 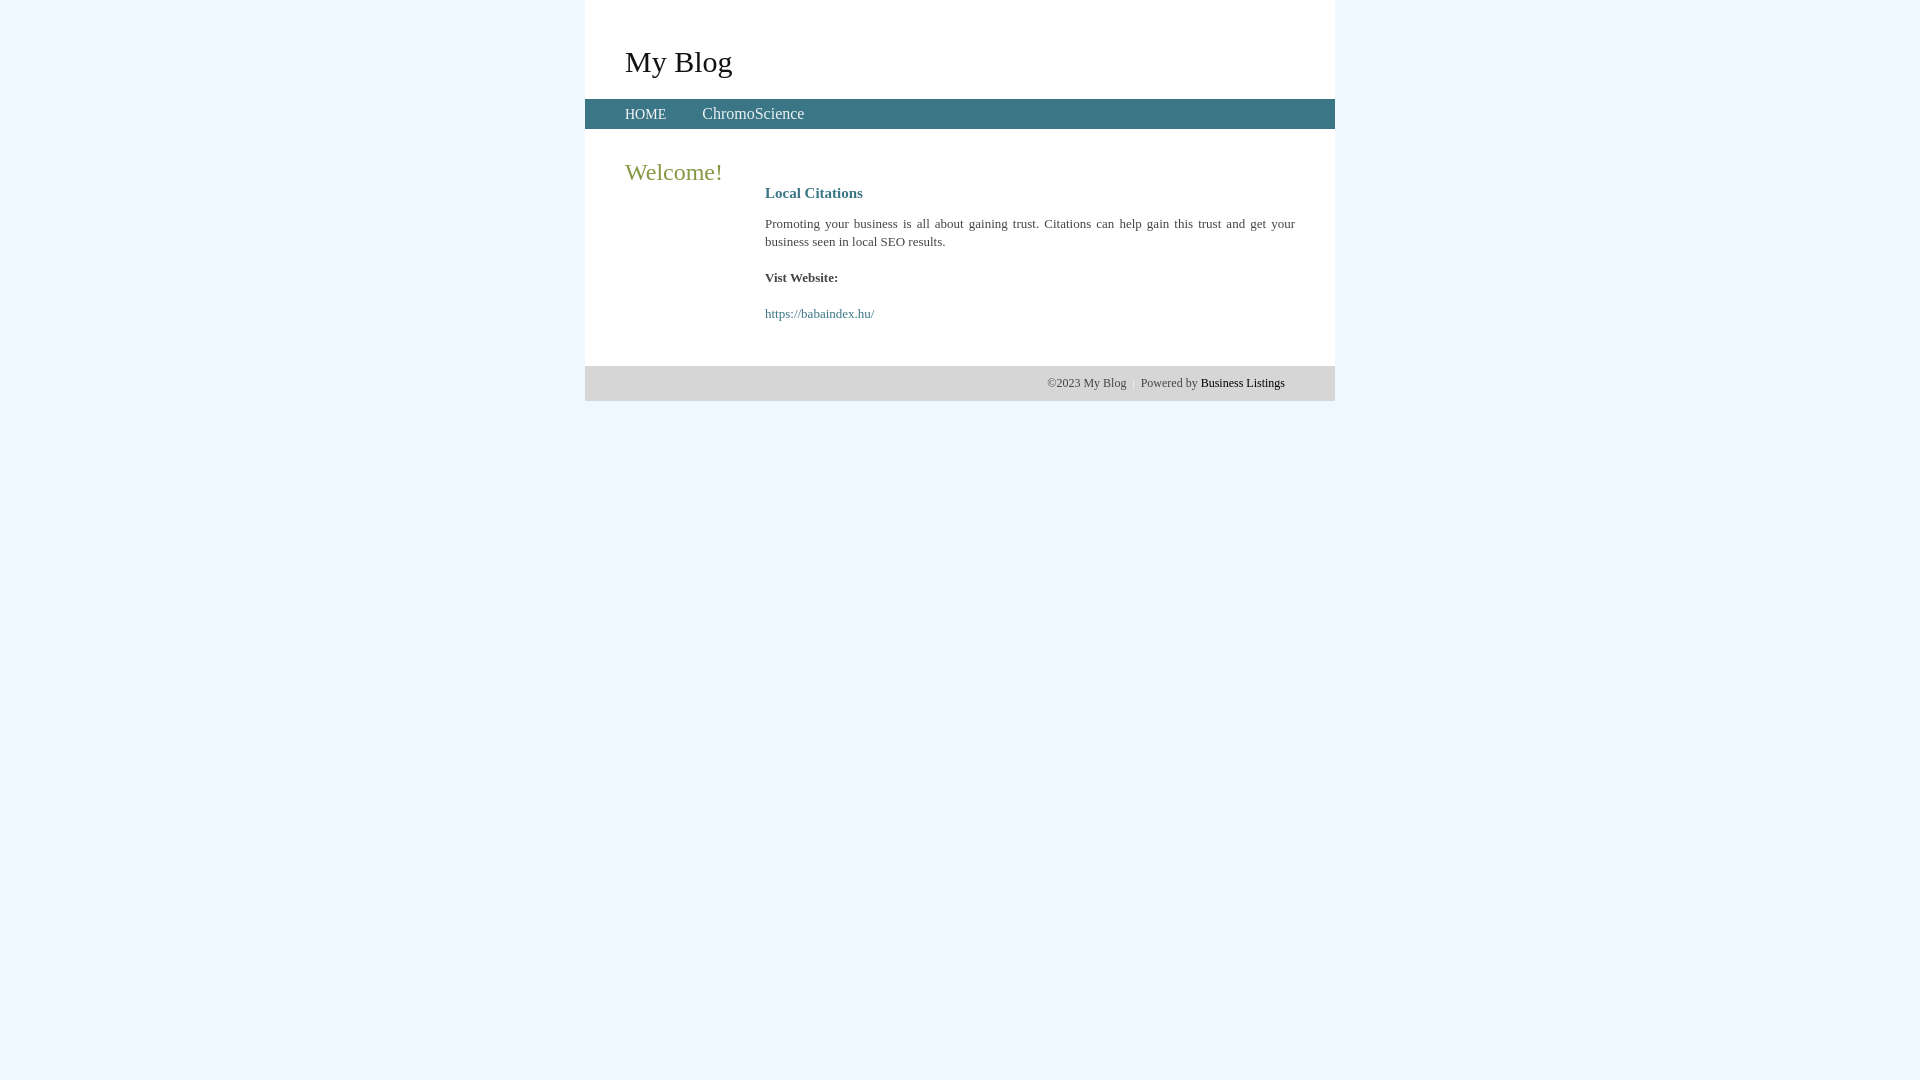 I want to click on ChromoScience, so click(x=753, y=114).